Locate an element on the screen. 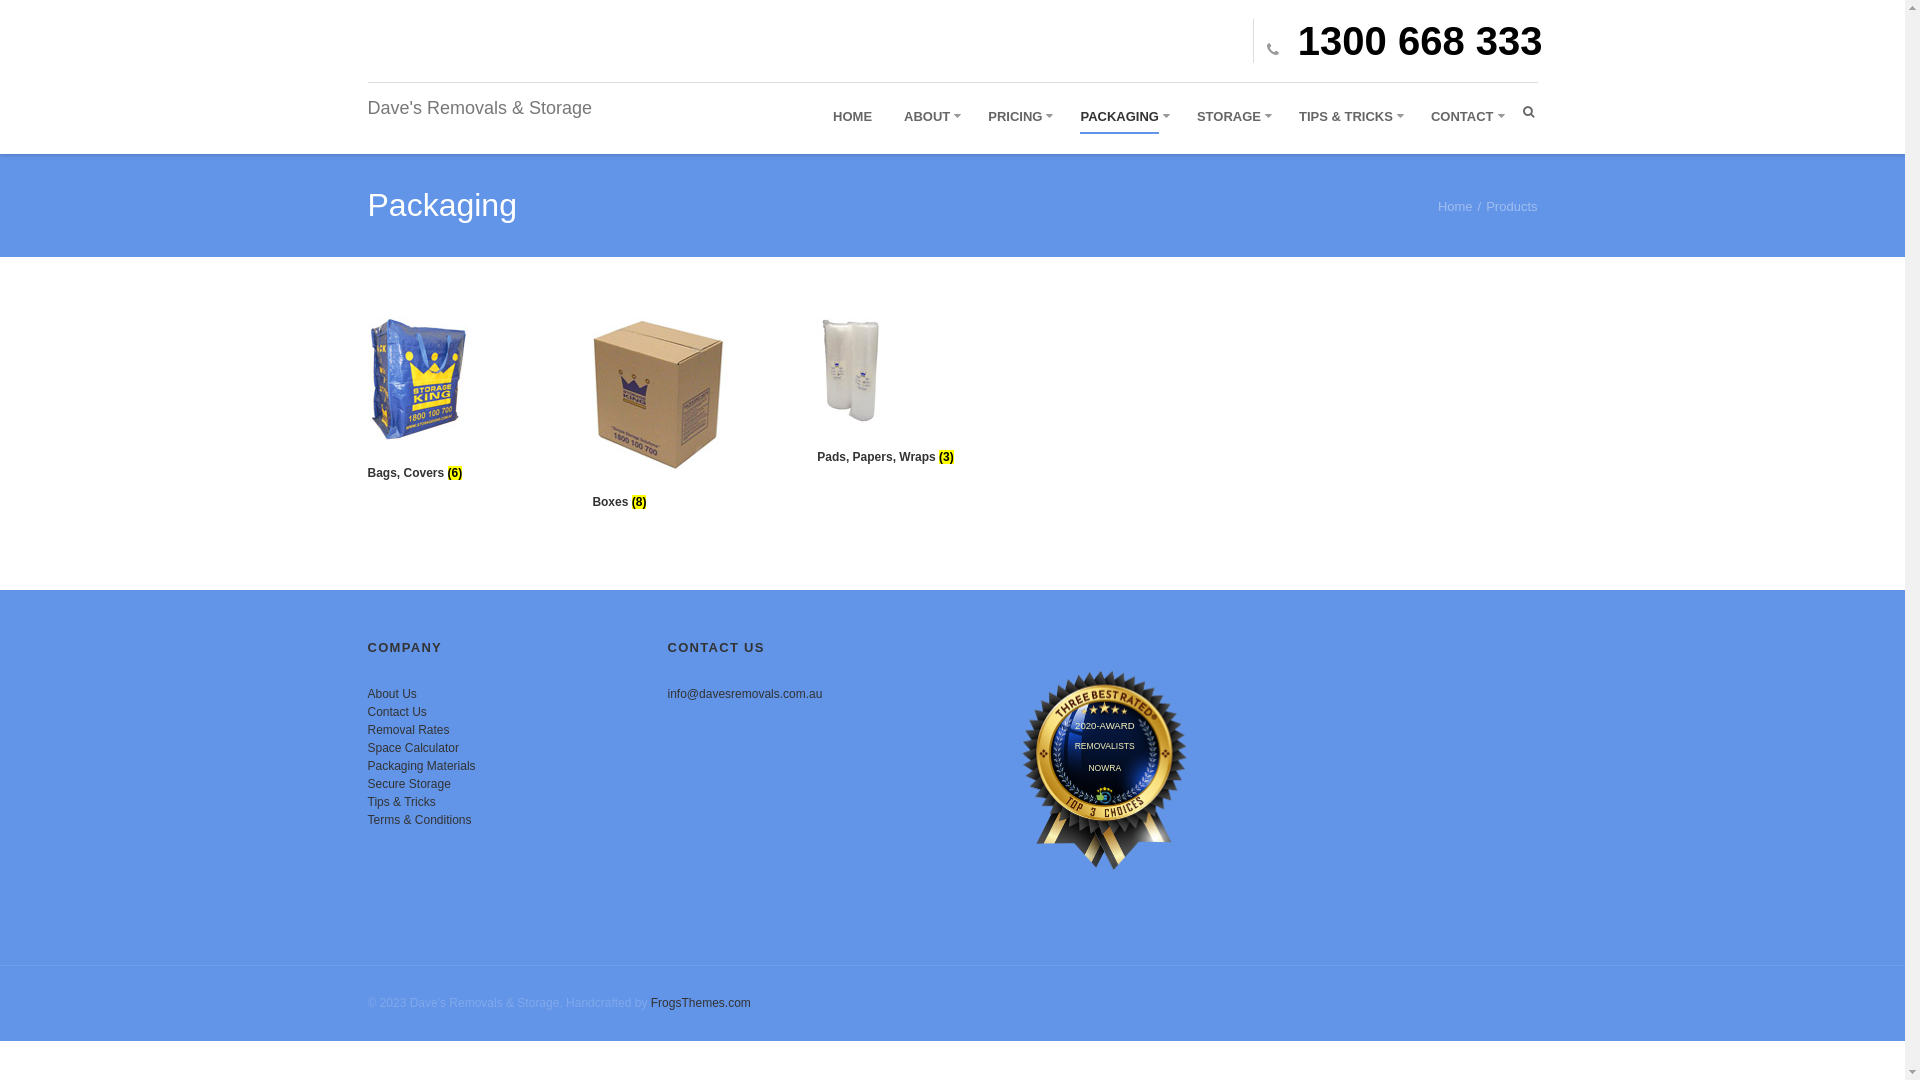  info@davesremovals.com.au is located at coordinates (746, 694).